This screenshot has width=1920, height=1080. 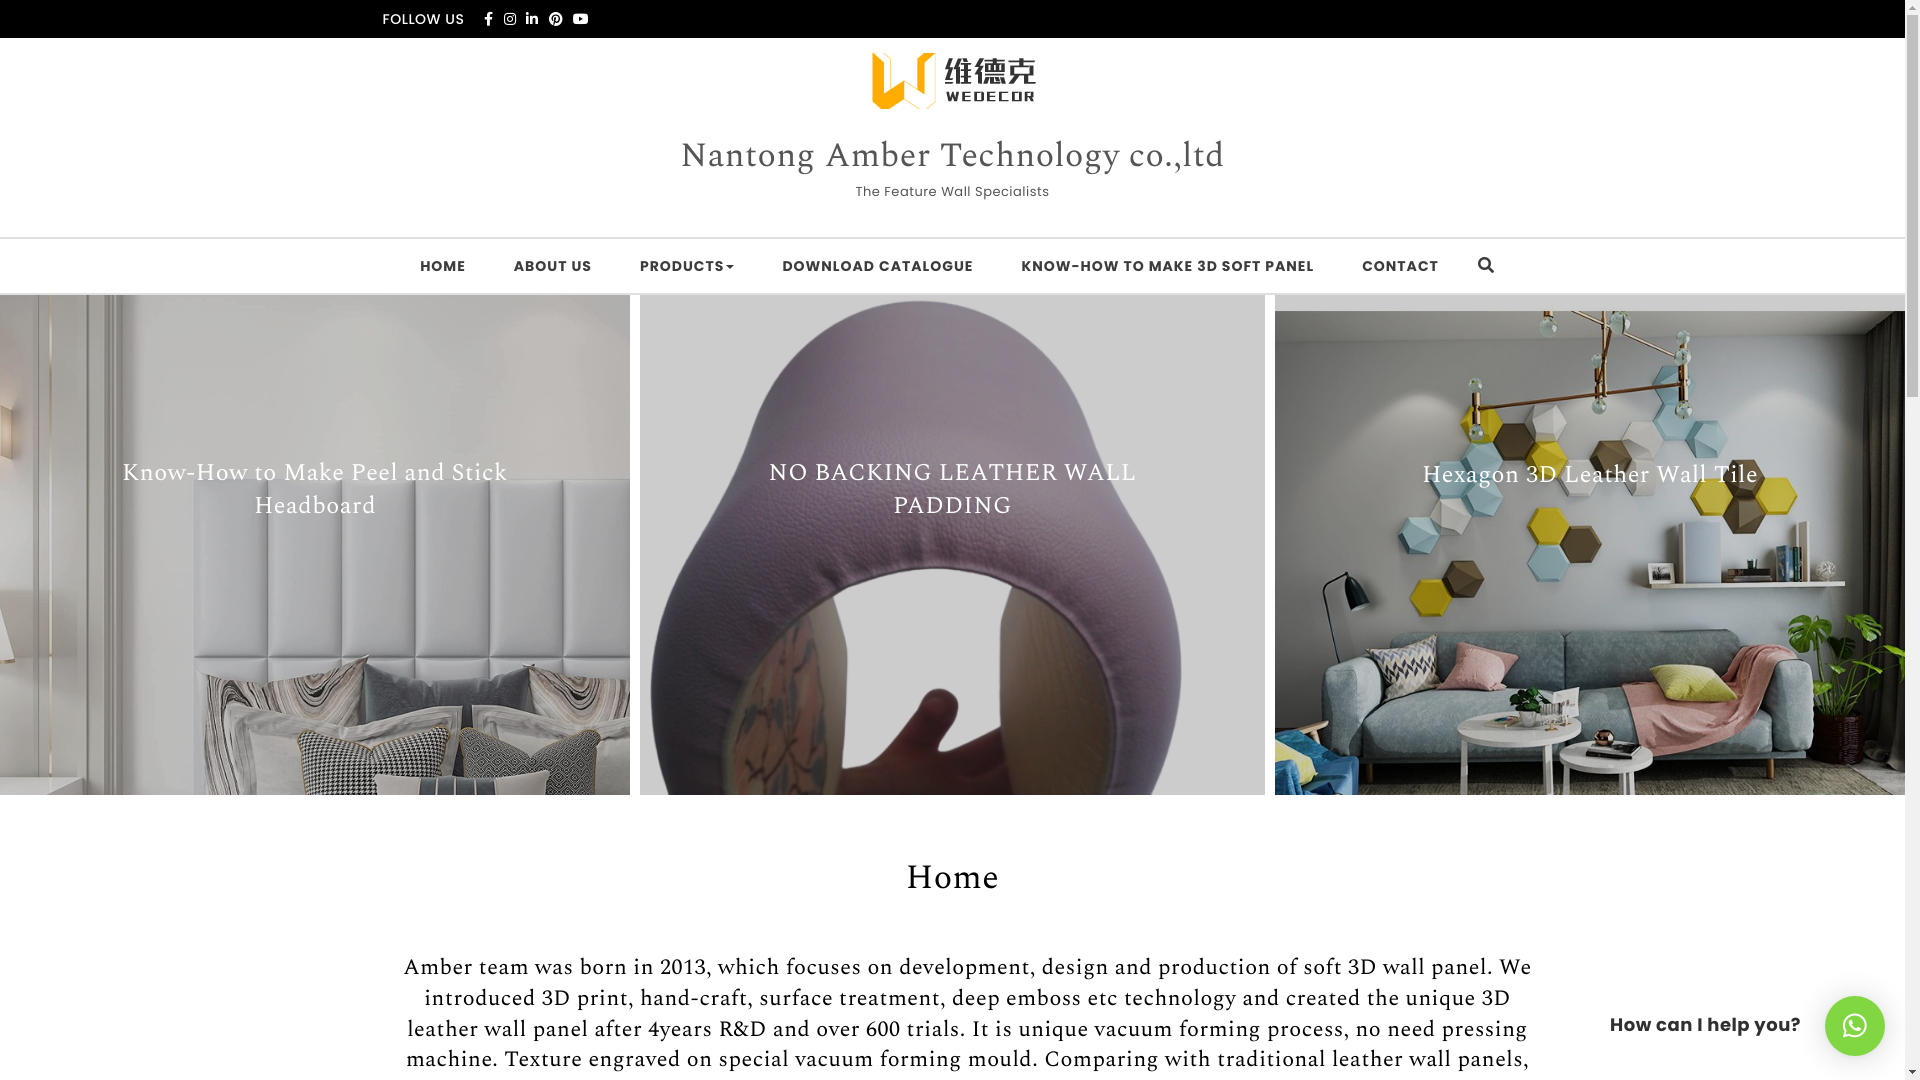 What do you see at coordinates (442, 266) in the screenshot?
I see `HOME` at bounding box center [442, 266].